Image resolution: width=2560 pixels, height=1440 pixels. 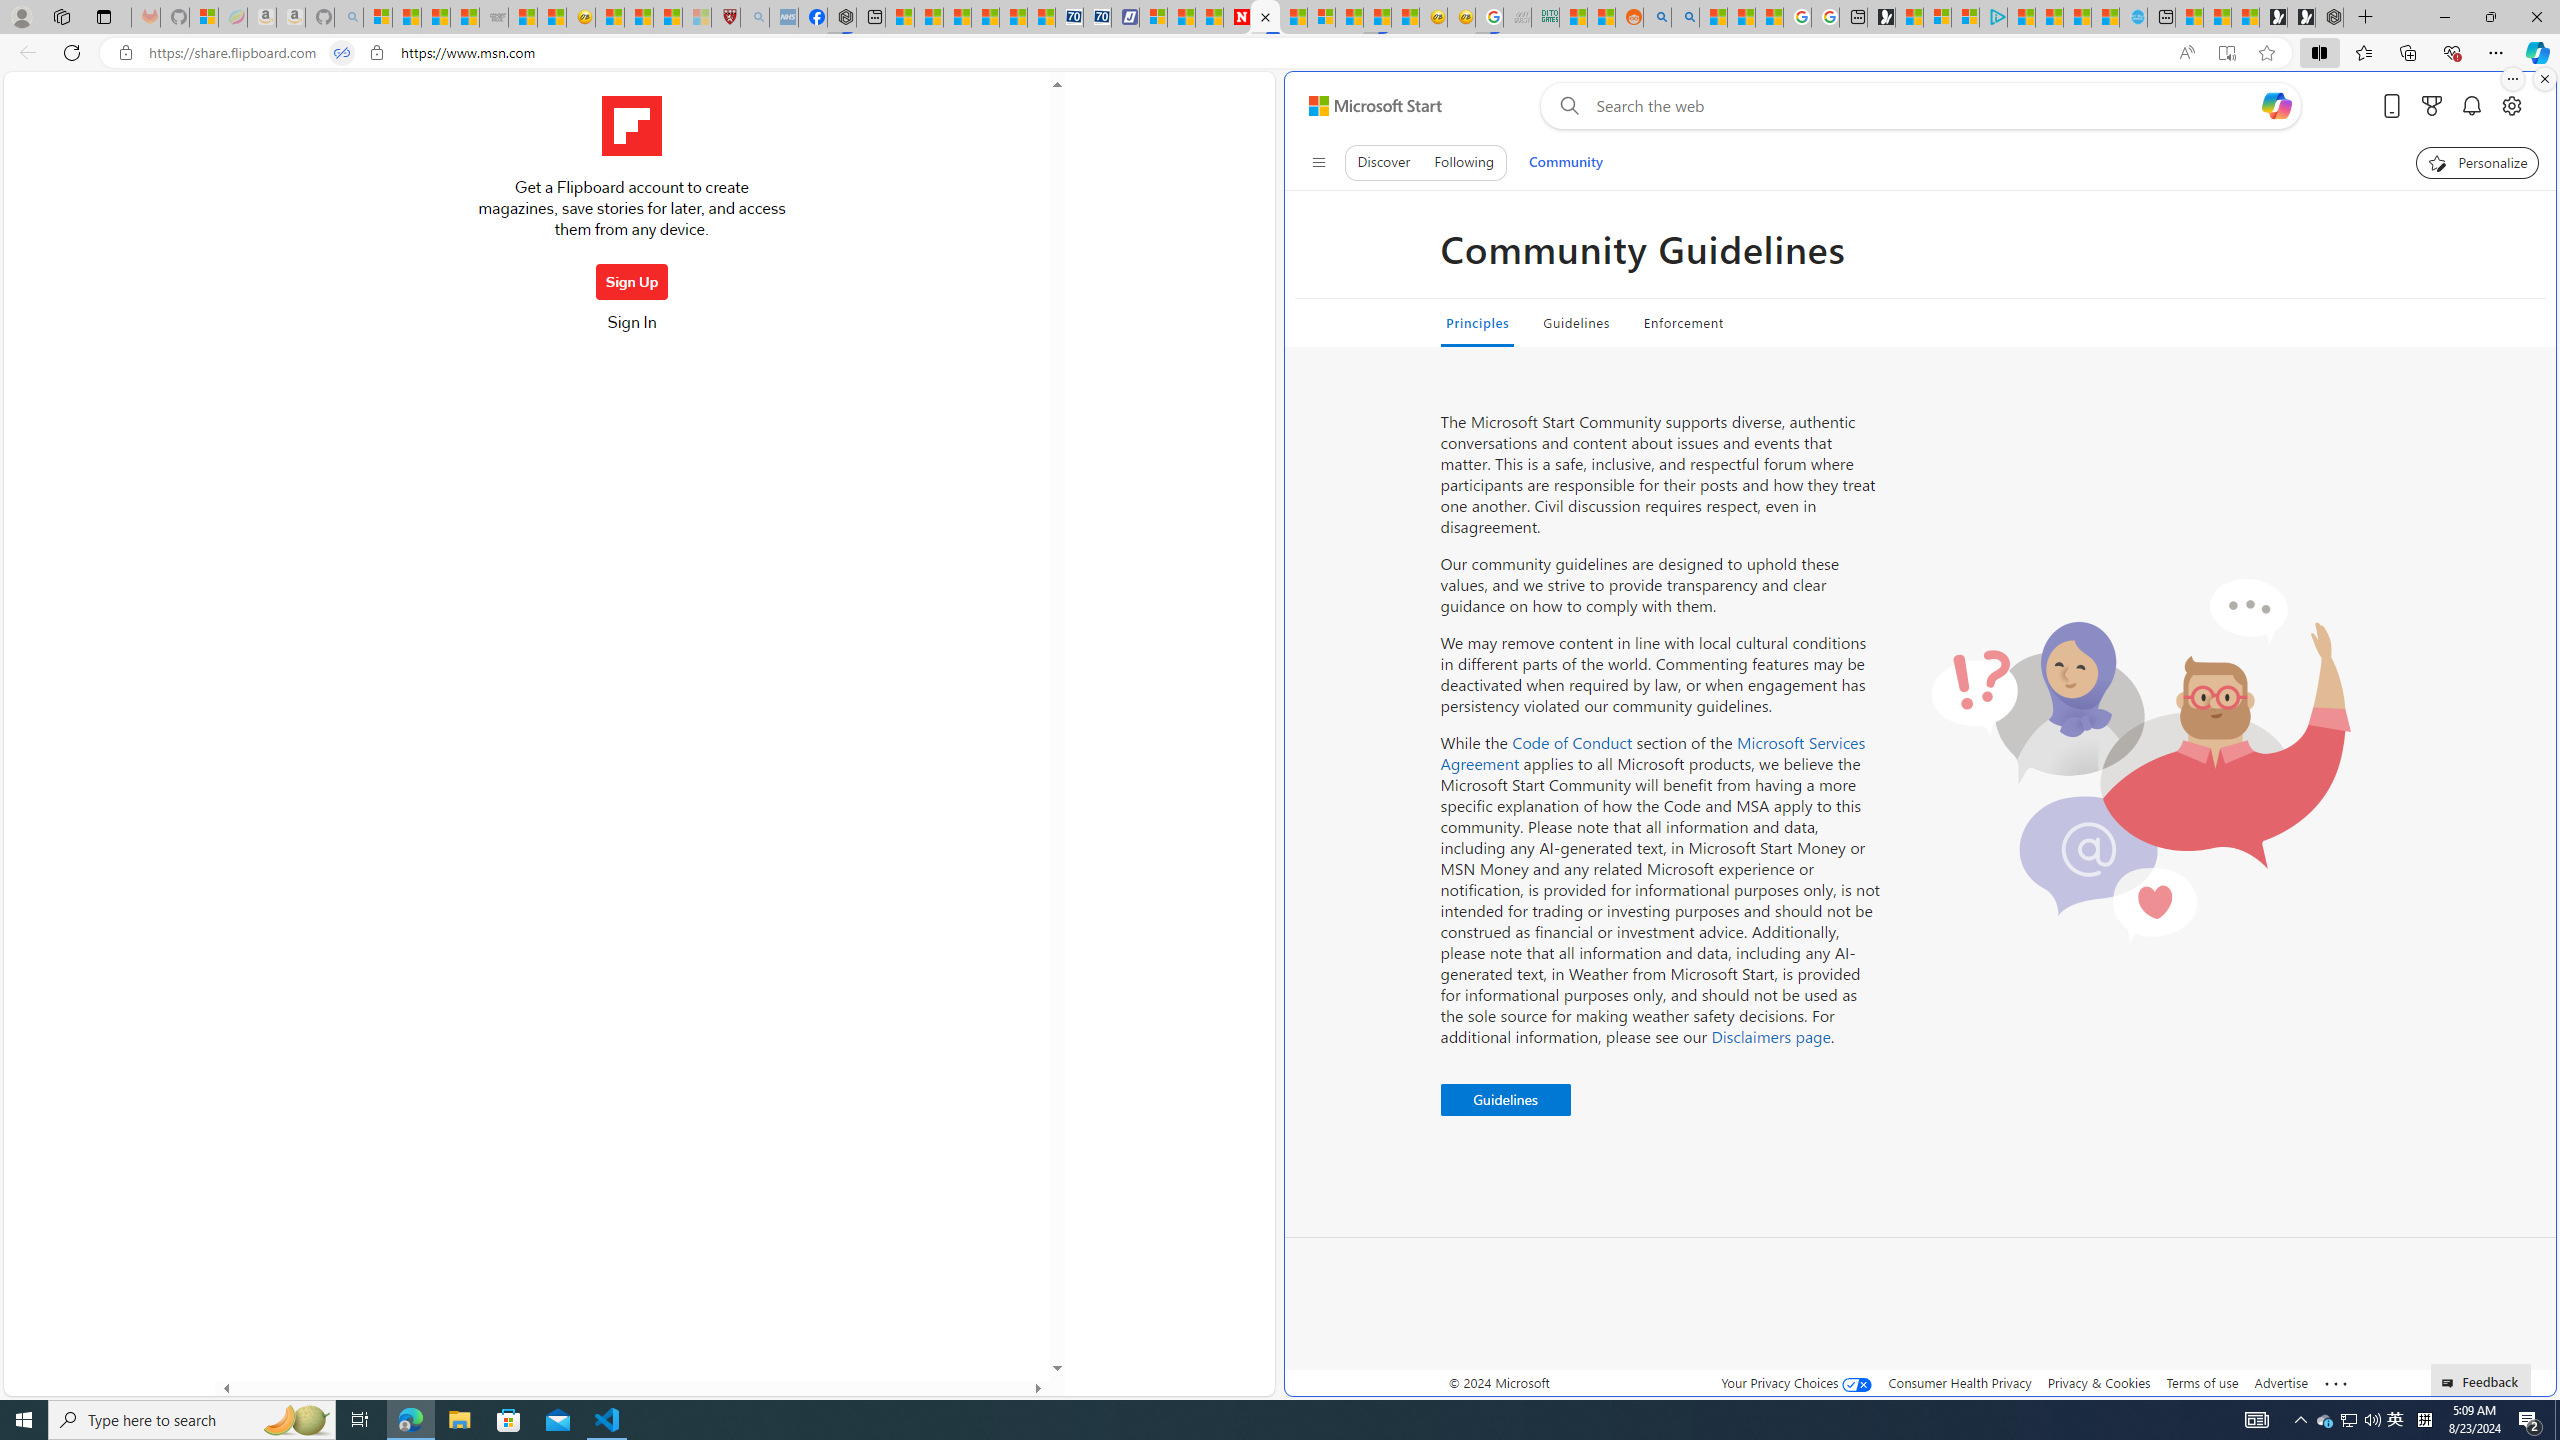 What do you see at coordinates (1292, 17) in the screenshot?
I see `14 Common Myths Debunked By Scientific Facts` at bounding box center [1292, 17].